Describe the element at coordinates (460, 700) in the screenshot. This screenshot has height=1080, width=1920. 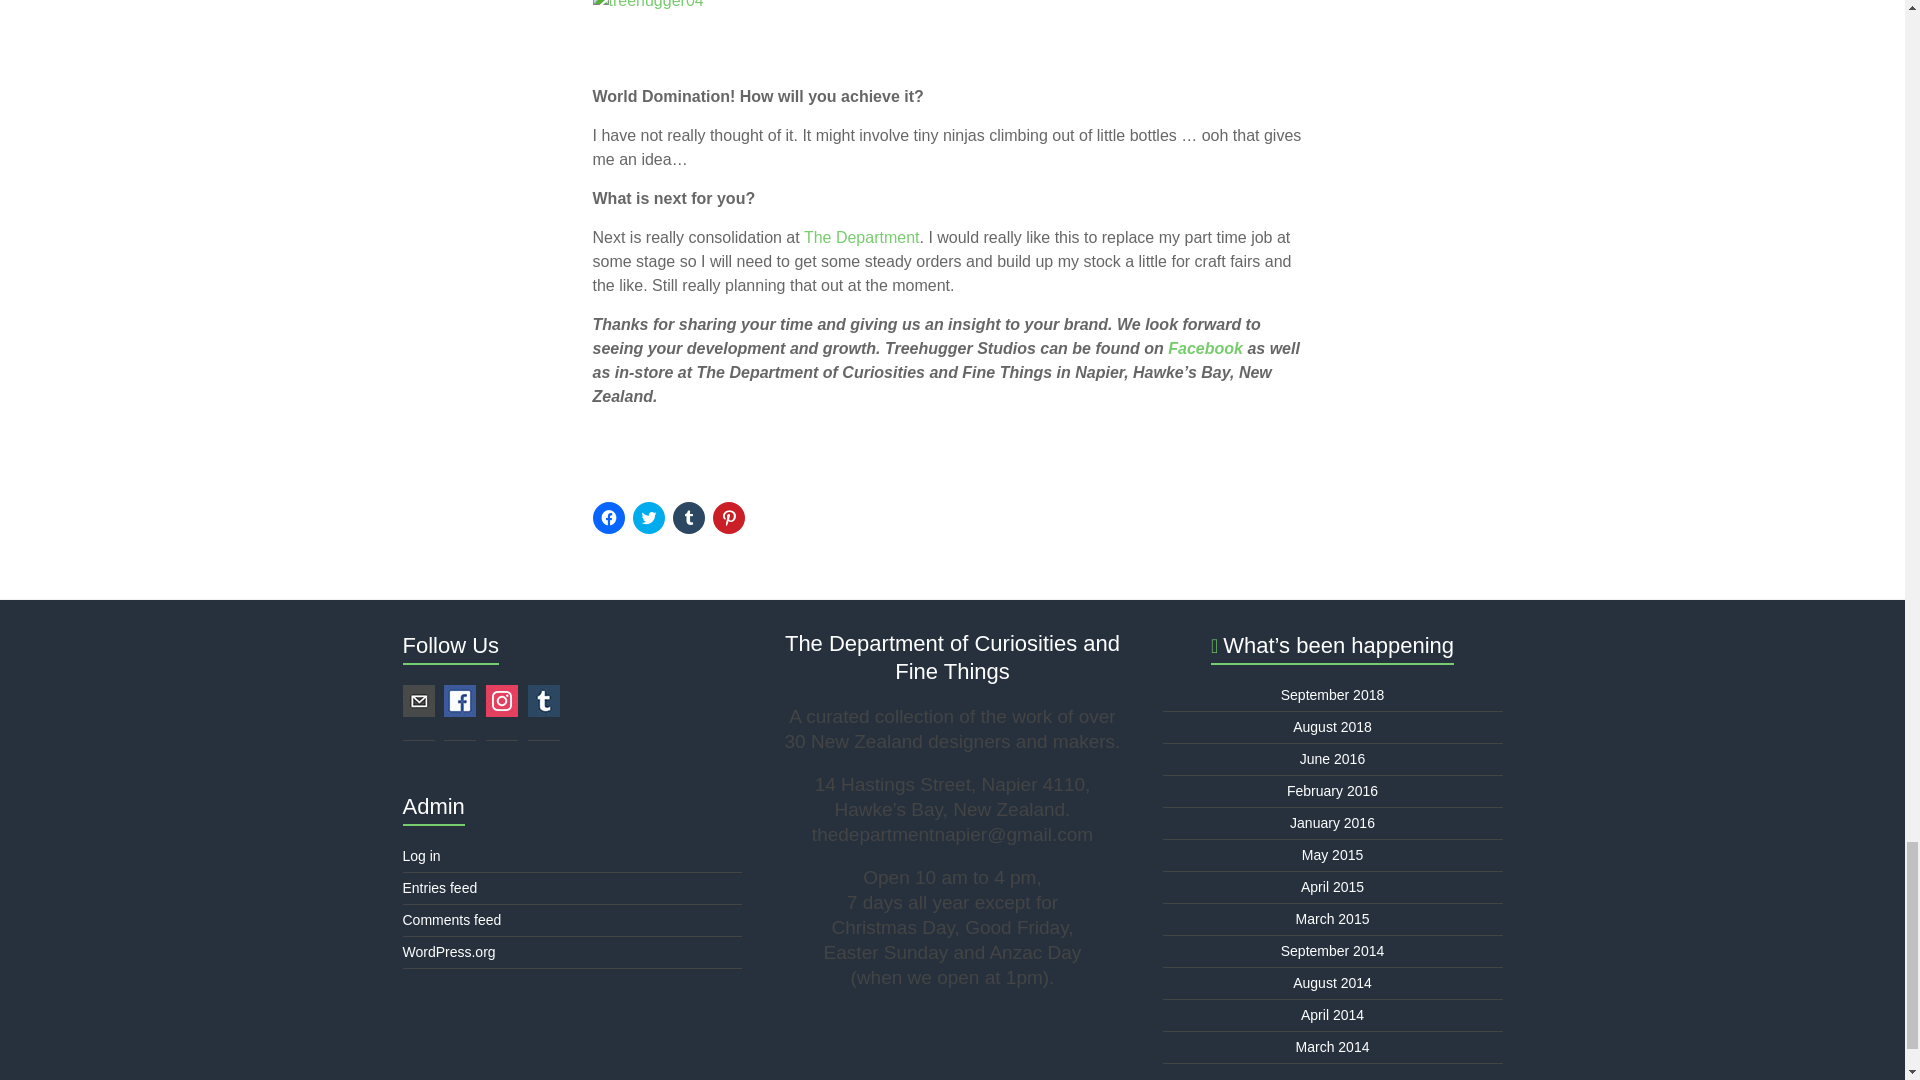
I see `Facebook` at that location.